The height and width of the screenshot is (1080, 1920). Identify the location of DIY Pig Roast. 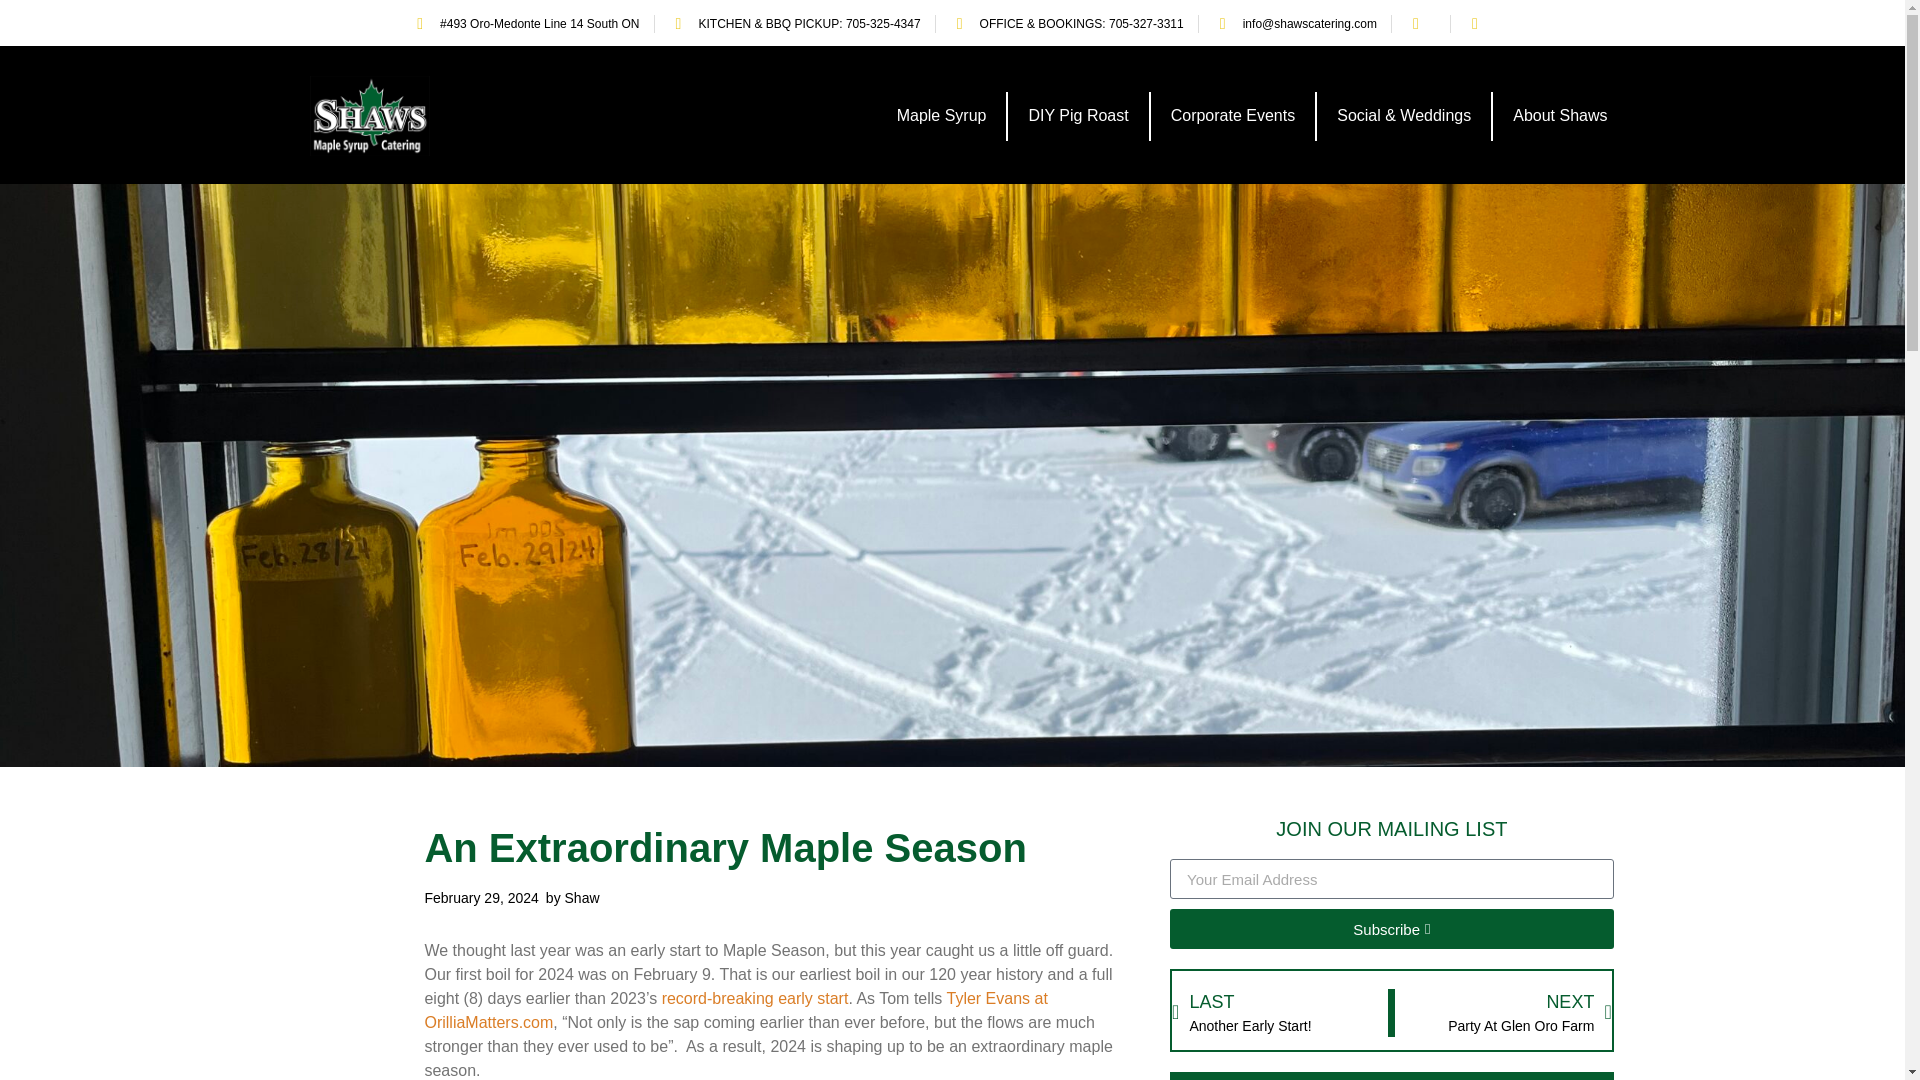
(1078, 116).